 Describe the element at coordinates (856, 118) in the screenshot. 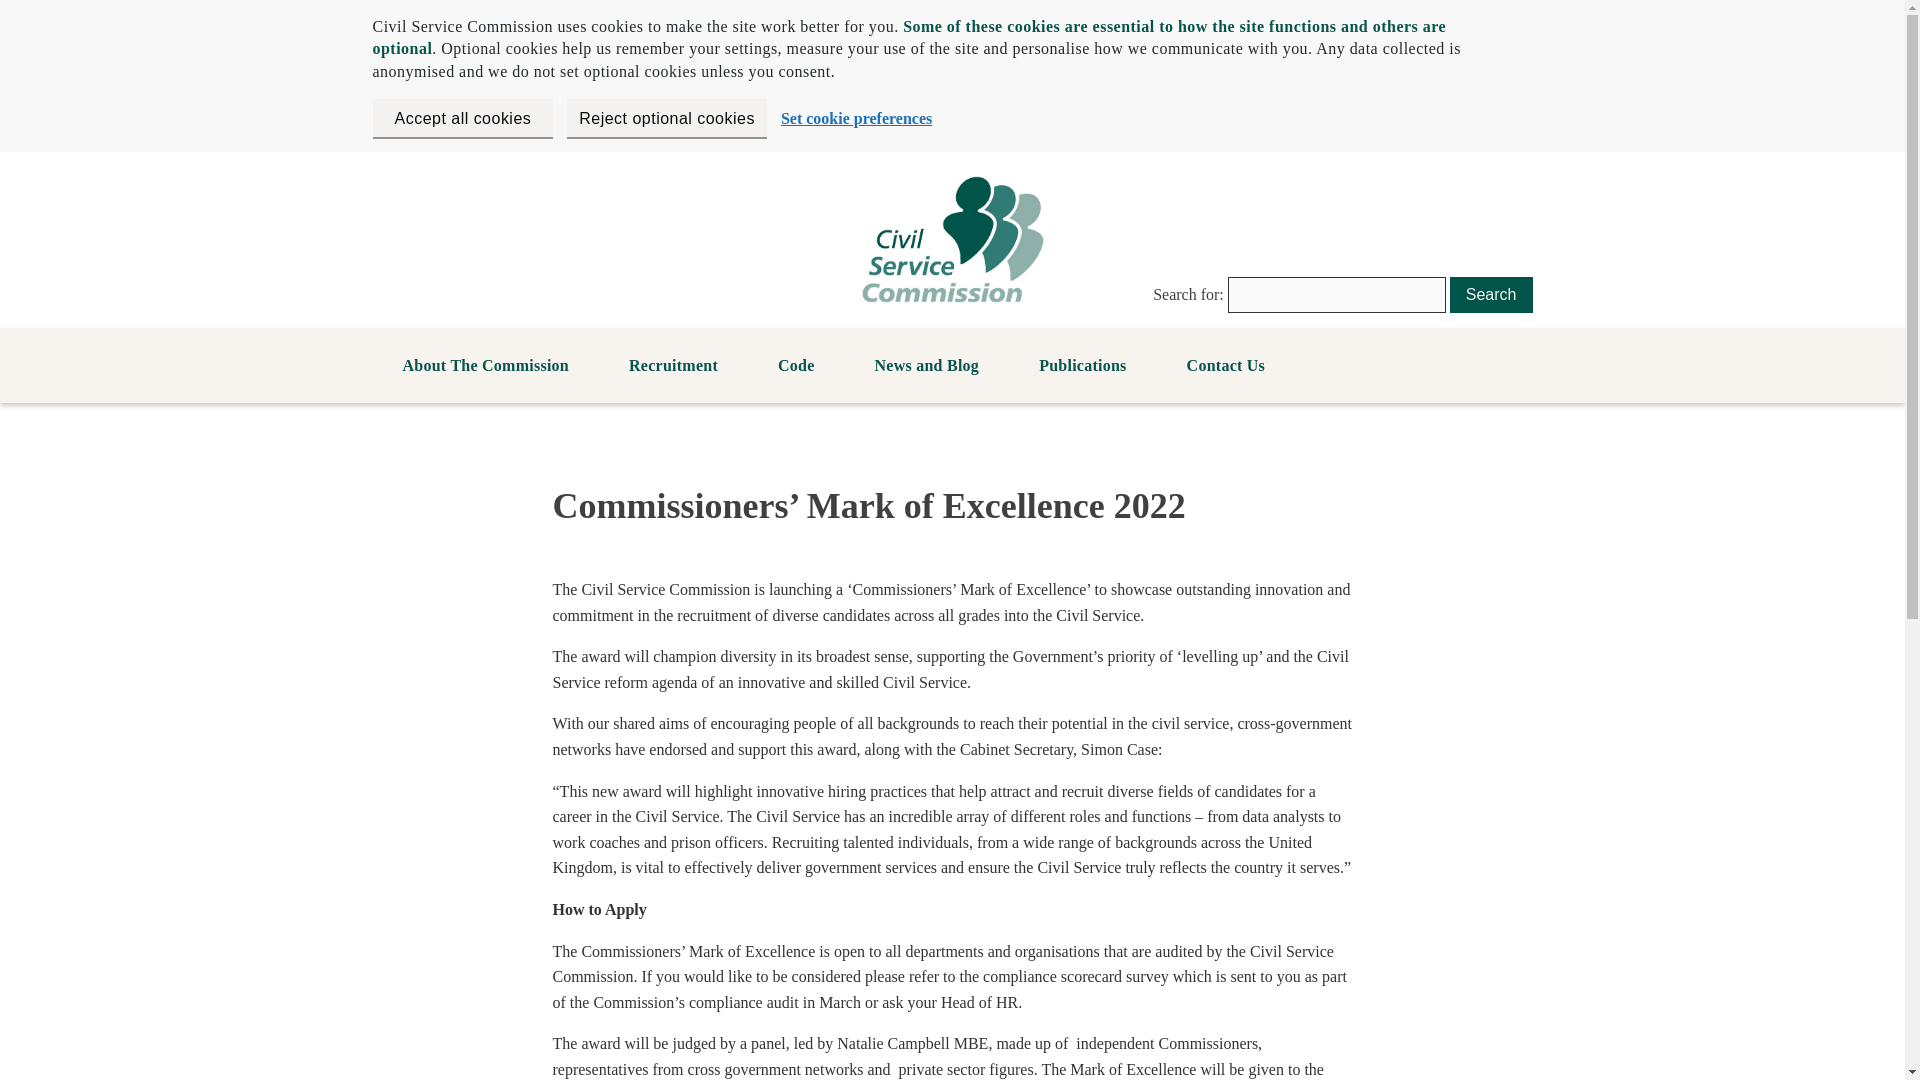

I see `Set cookie preferences` at that location.